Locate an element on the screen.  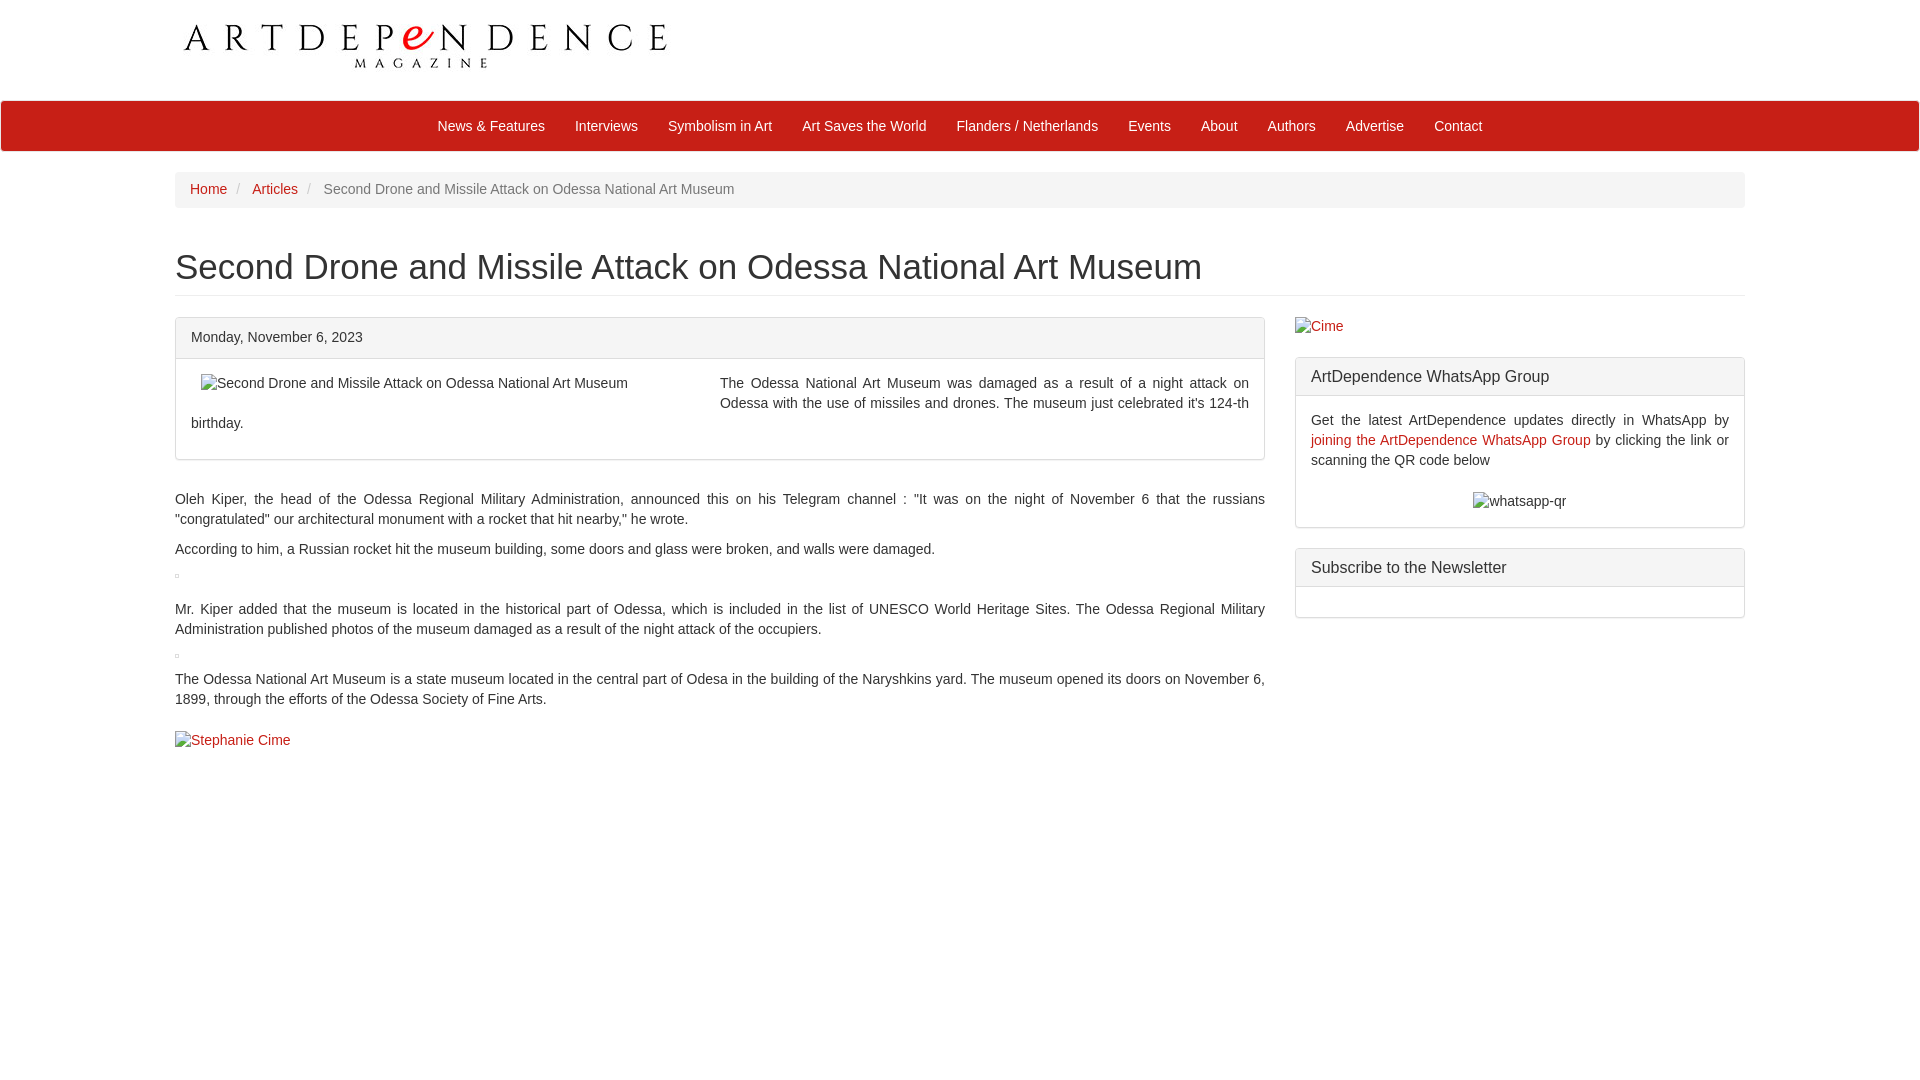
Contact is located at coordinates (1458, 126).